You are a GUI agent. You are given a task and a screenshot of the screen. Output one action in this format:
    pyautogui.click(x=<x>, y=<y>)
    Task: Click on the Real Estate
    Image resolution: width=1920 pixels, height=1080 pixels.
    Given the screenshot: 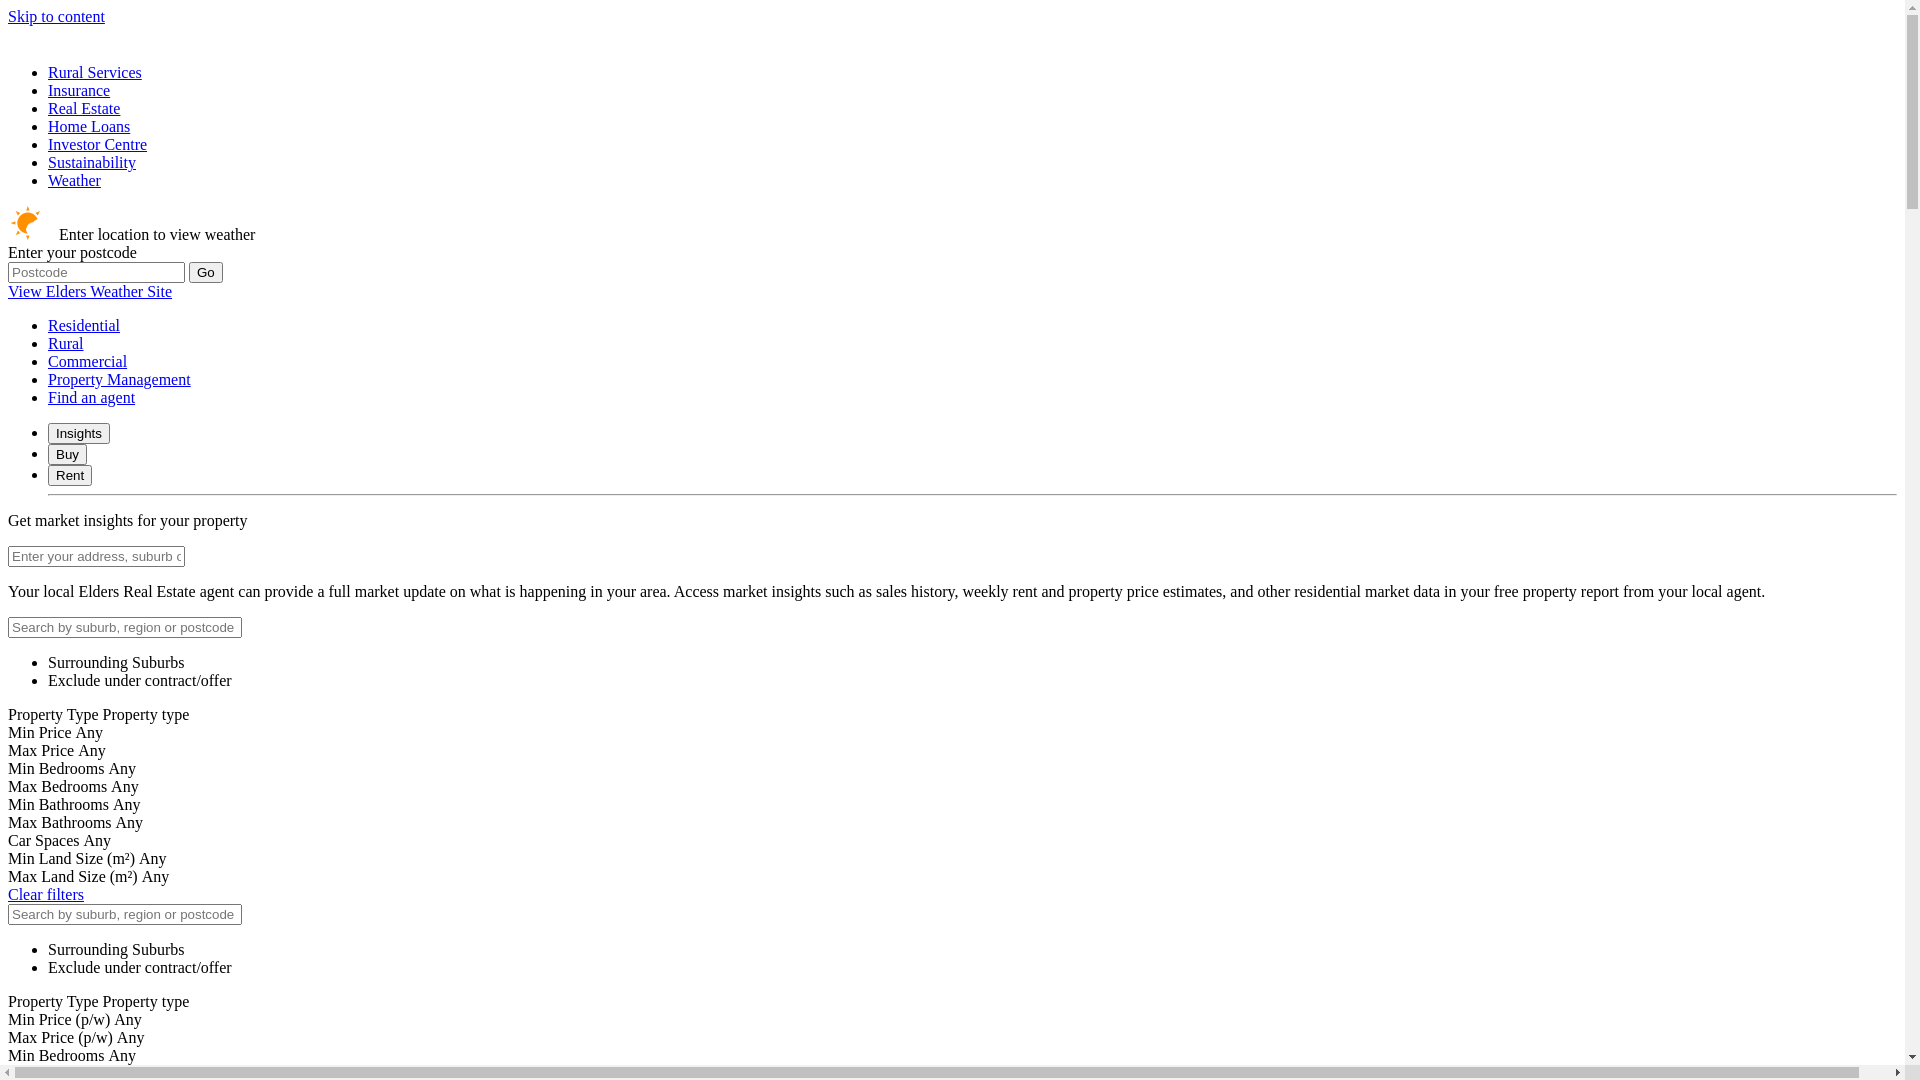 What is the action you would take?
    pyautogui.click(x=84, y=108)
    